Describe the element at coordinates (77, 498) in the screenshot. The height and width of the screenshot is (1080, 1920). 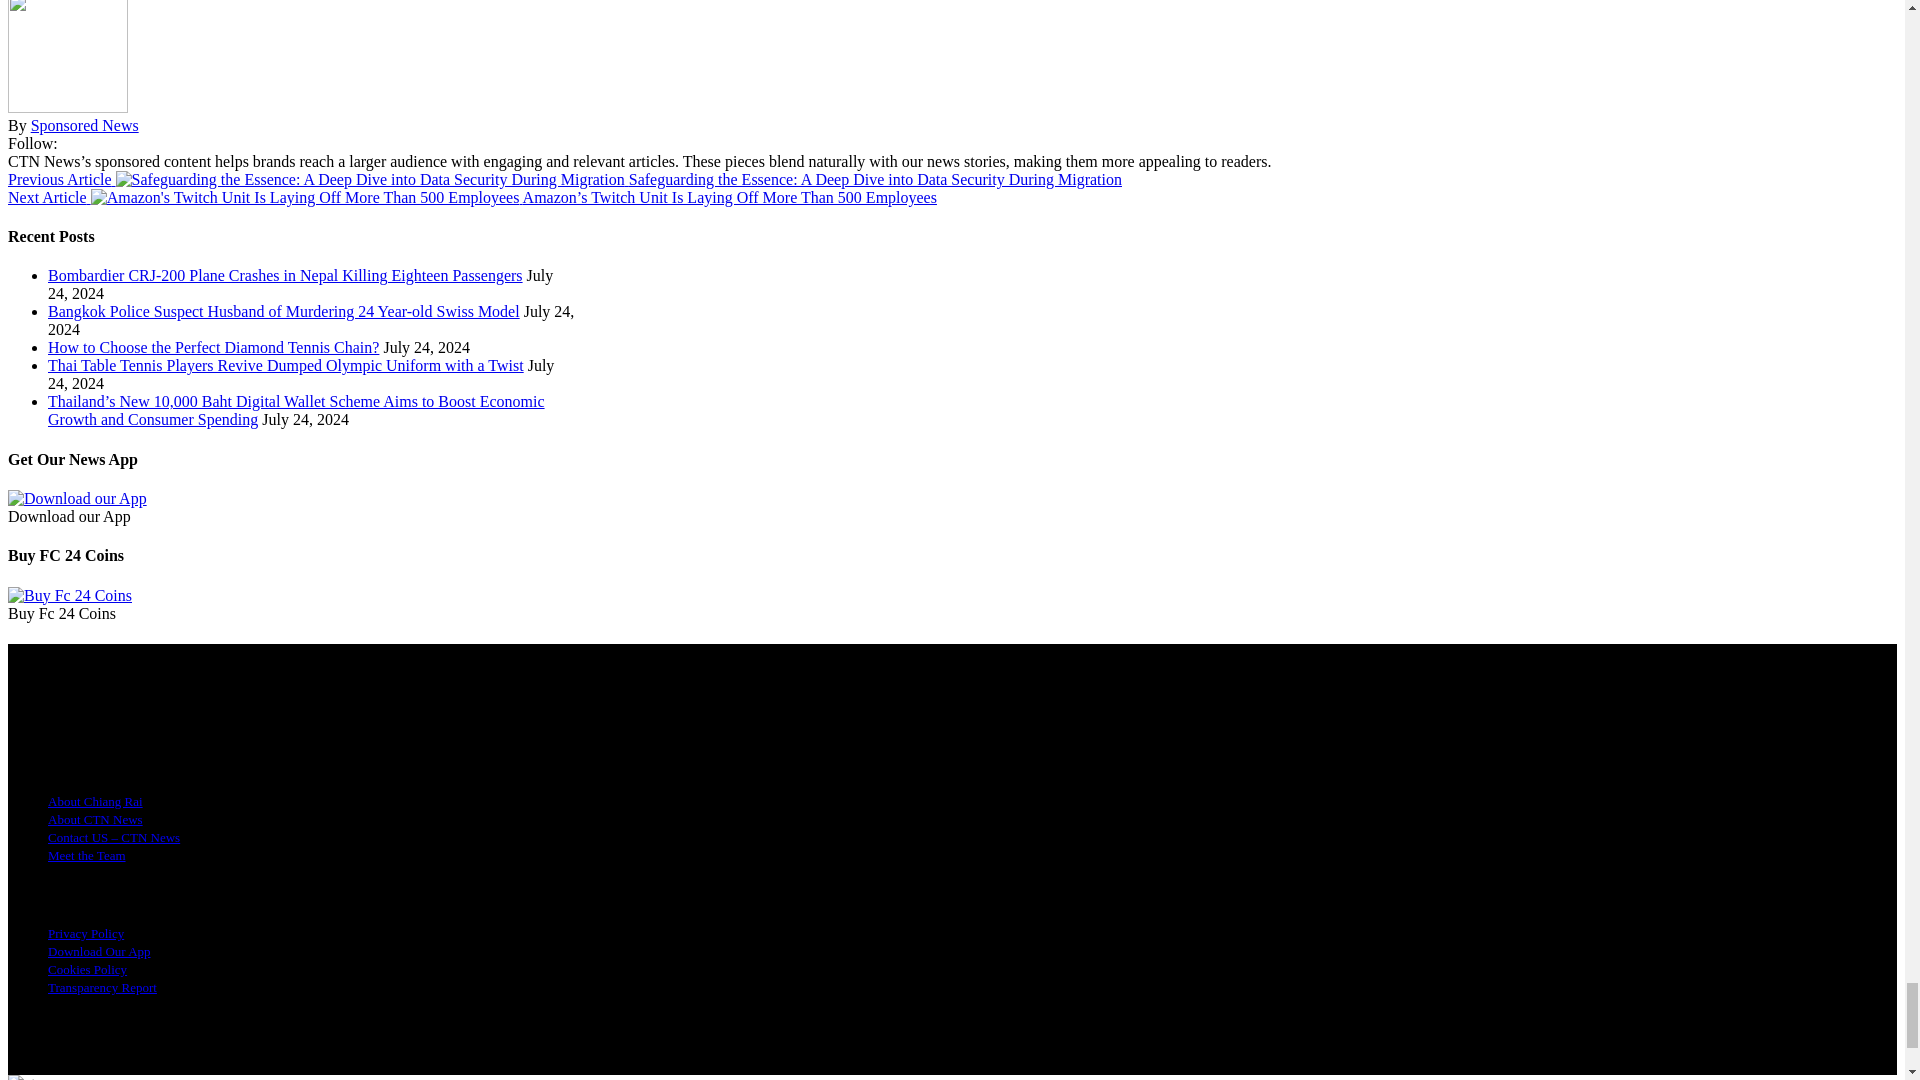
I see `Advertisement` at that location.